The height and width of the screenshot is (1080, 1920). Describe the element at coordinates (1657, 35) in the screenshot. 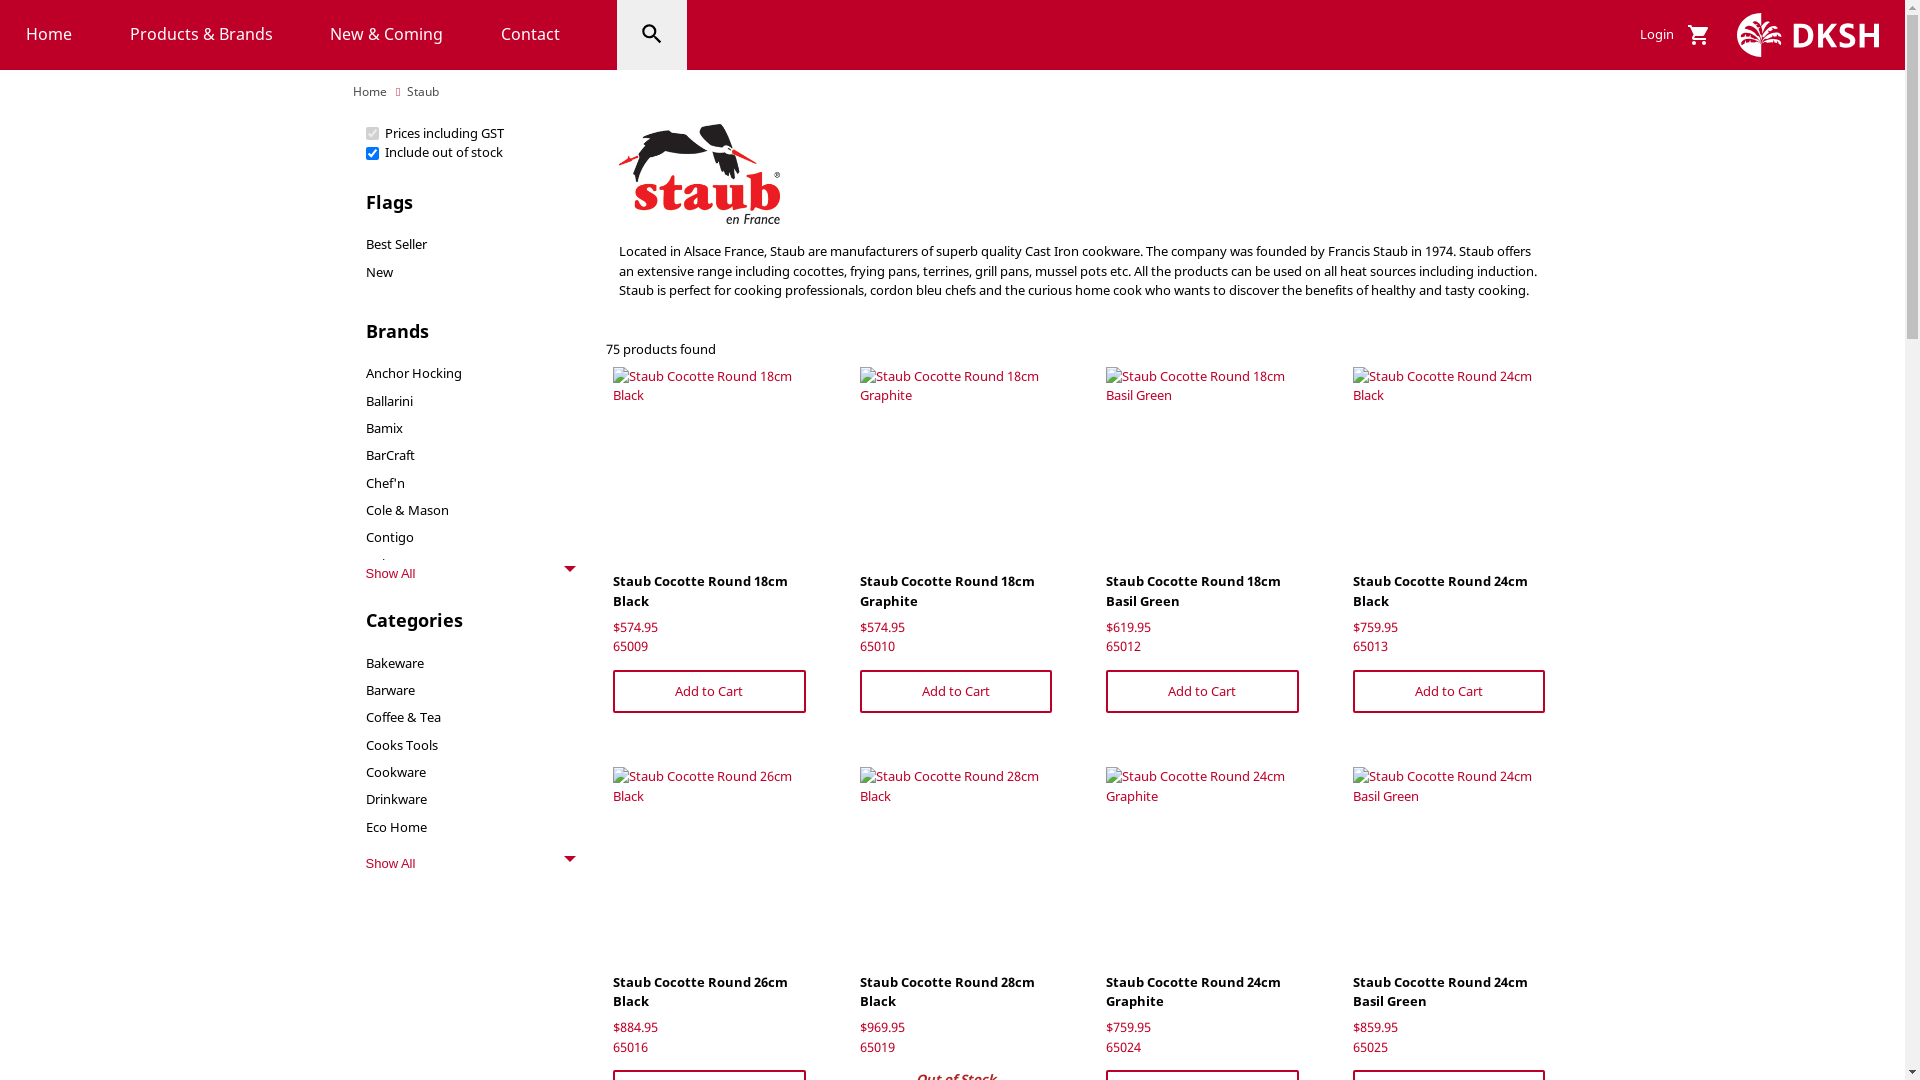

I see `Login` at that location.